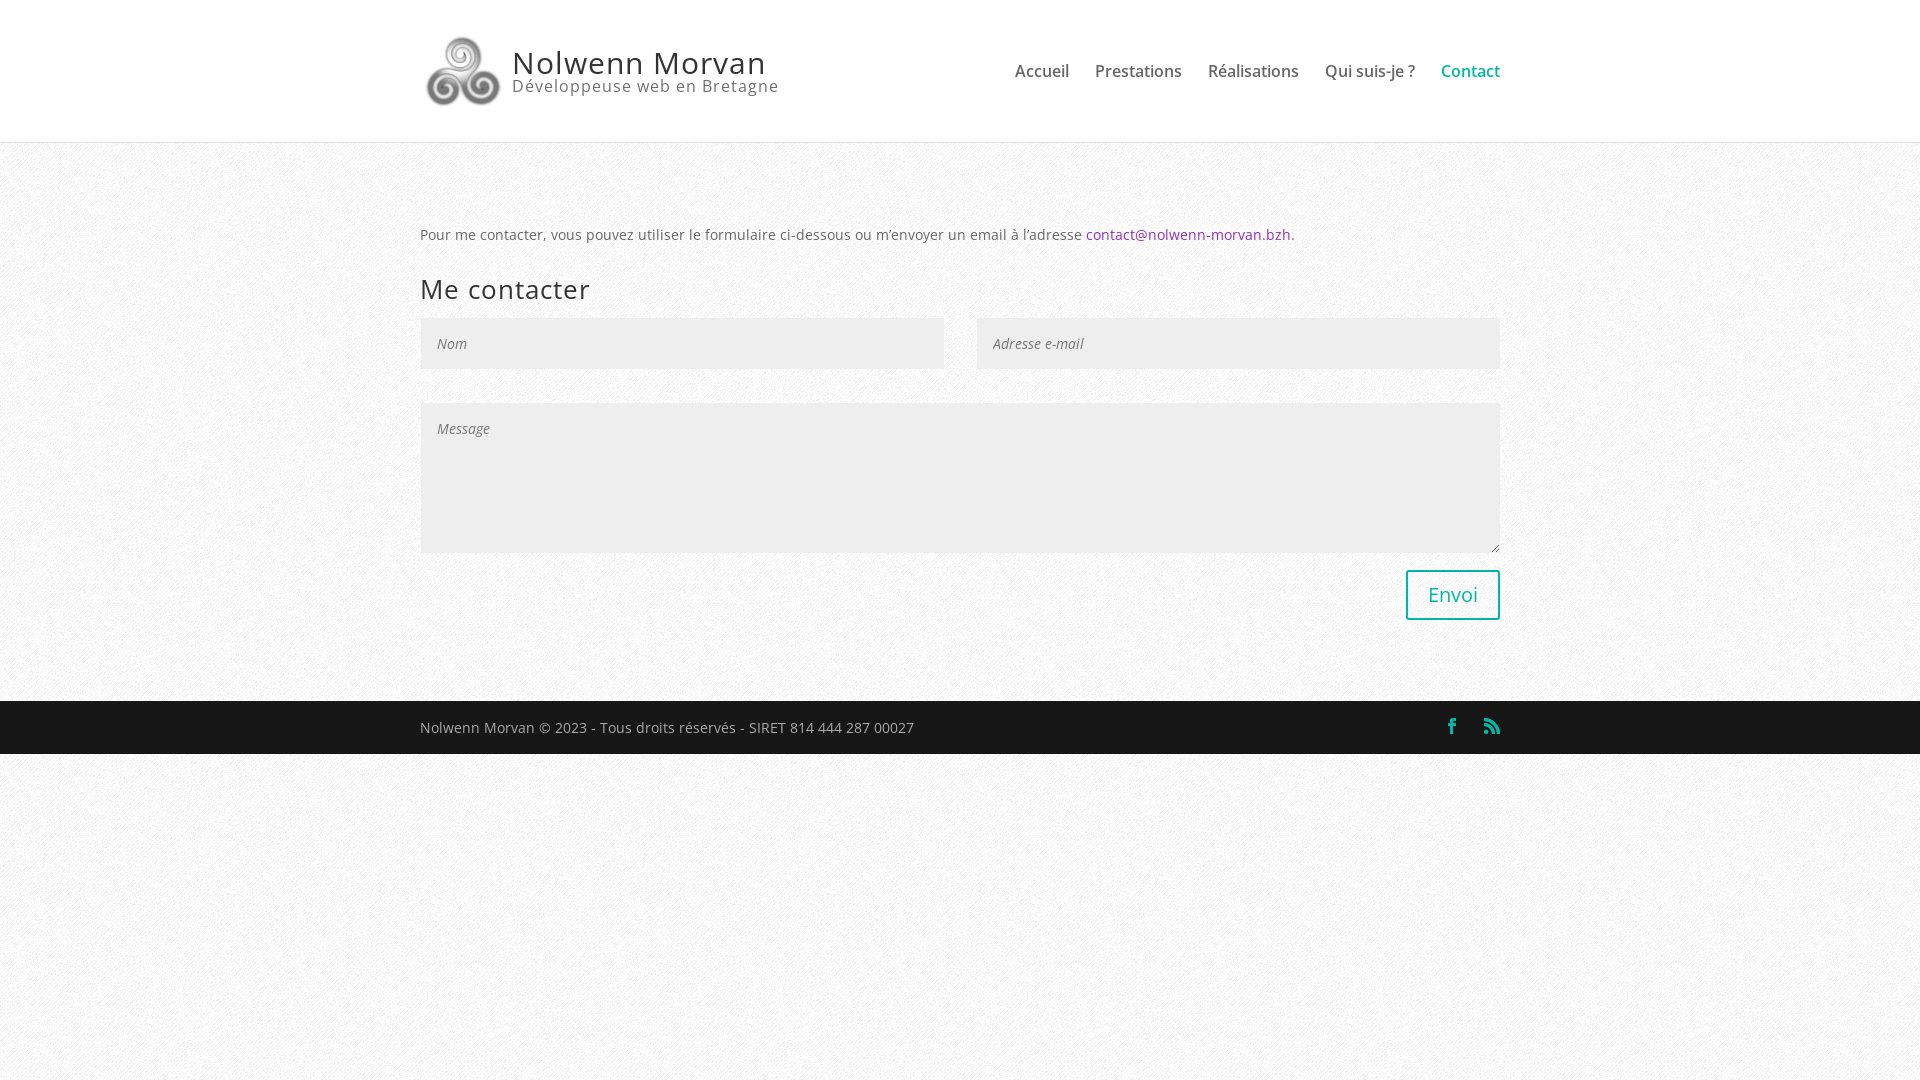  Describe the element at coordinates (1370, 103) in the screenshot. I see `Qui suis-je ?` at that location.